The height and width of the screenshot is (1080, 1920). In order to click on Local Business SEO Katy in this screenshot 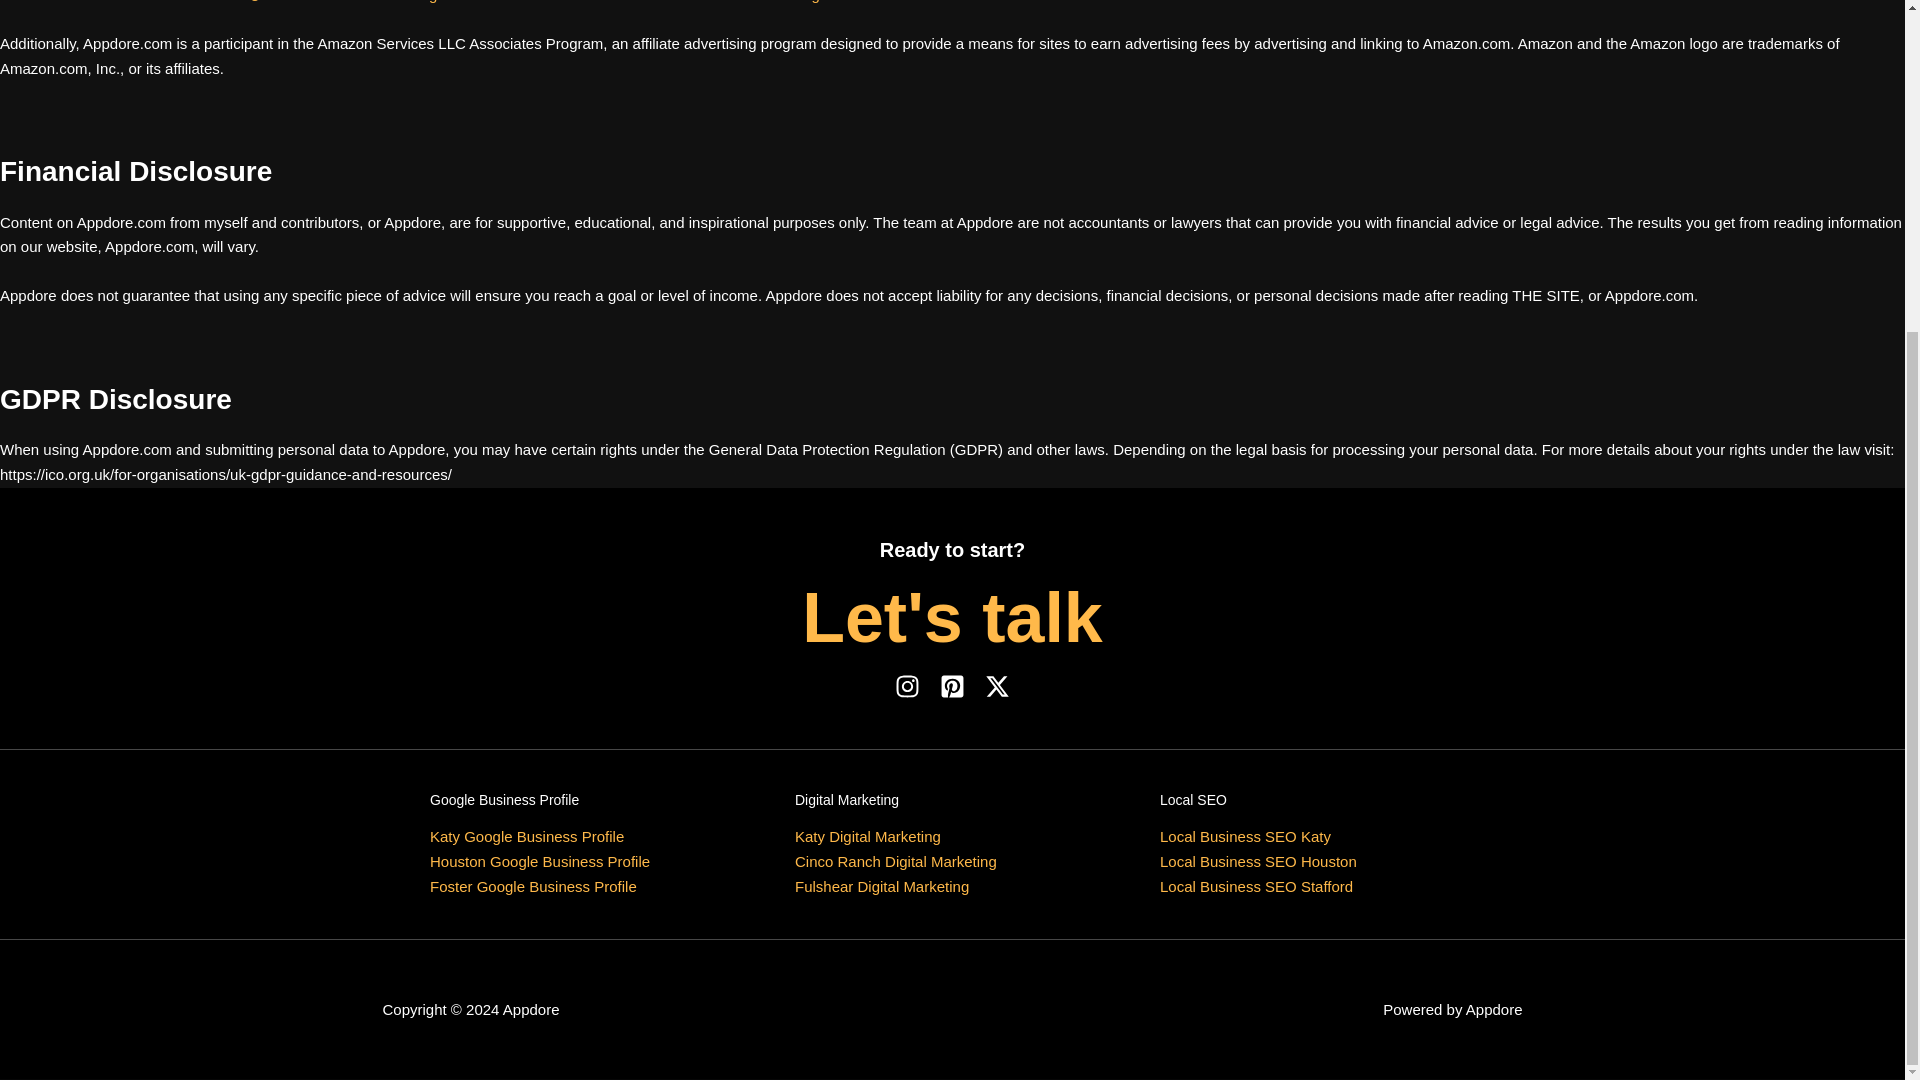, I will do `click(1244, 836)`.